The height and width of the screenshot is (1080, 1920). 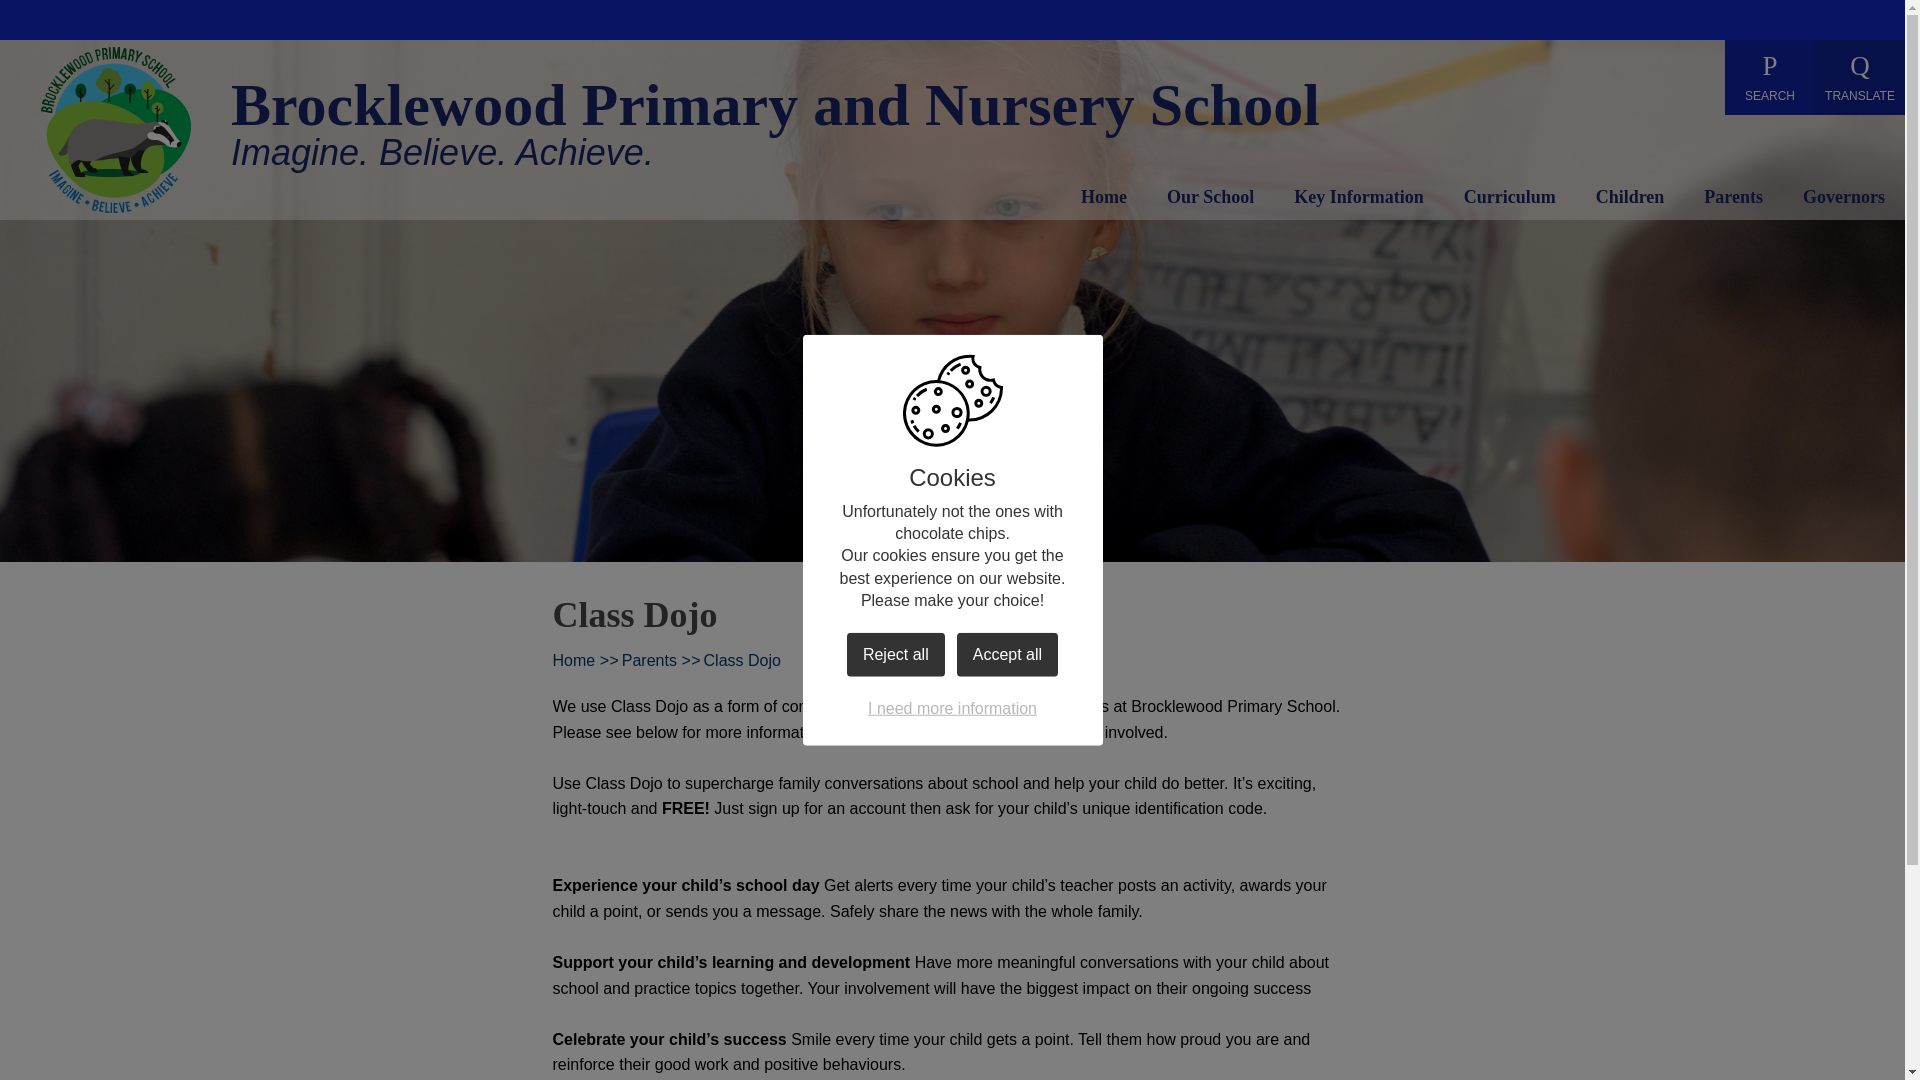 What do you see at coordinates (115, 130) in the screenshot?
I see `Home Page` at bounding box center [115, 130].